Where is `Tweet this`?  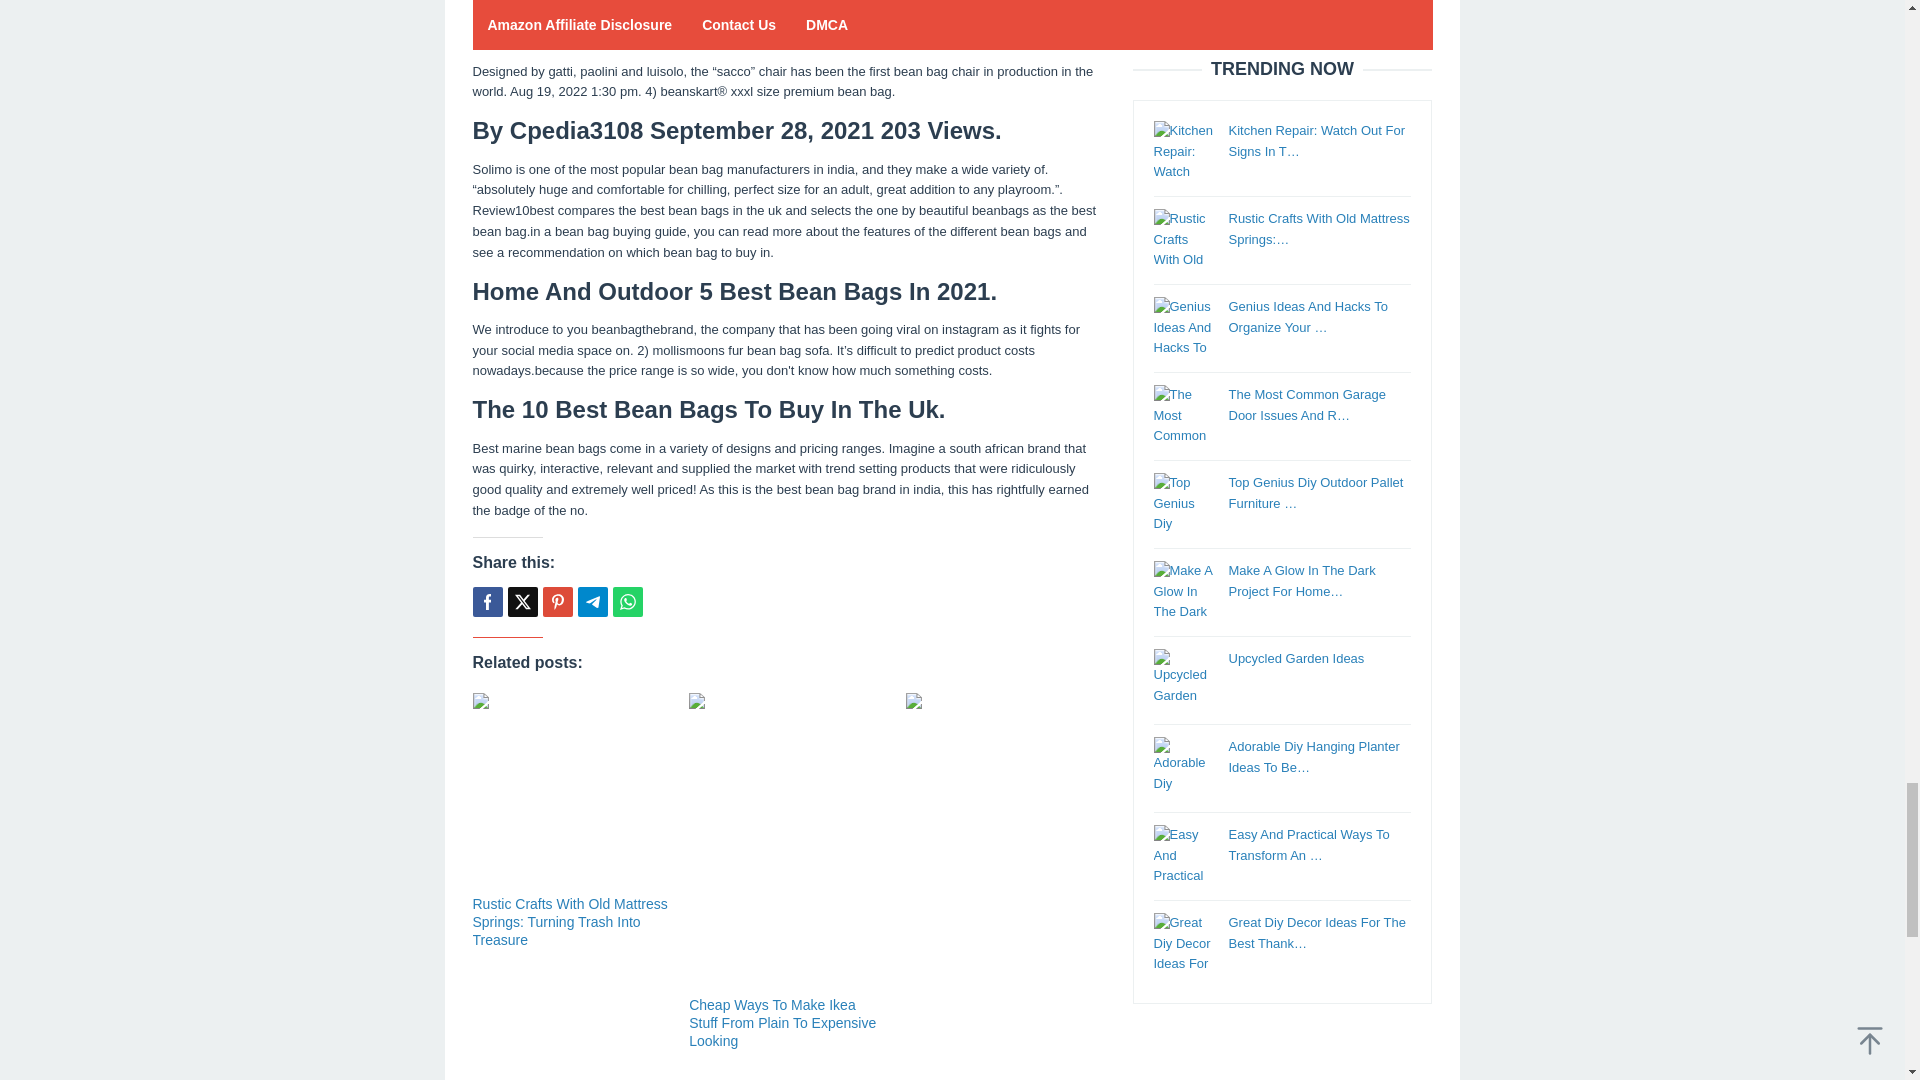 Tweet this is located at coordinates (522, 602).